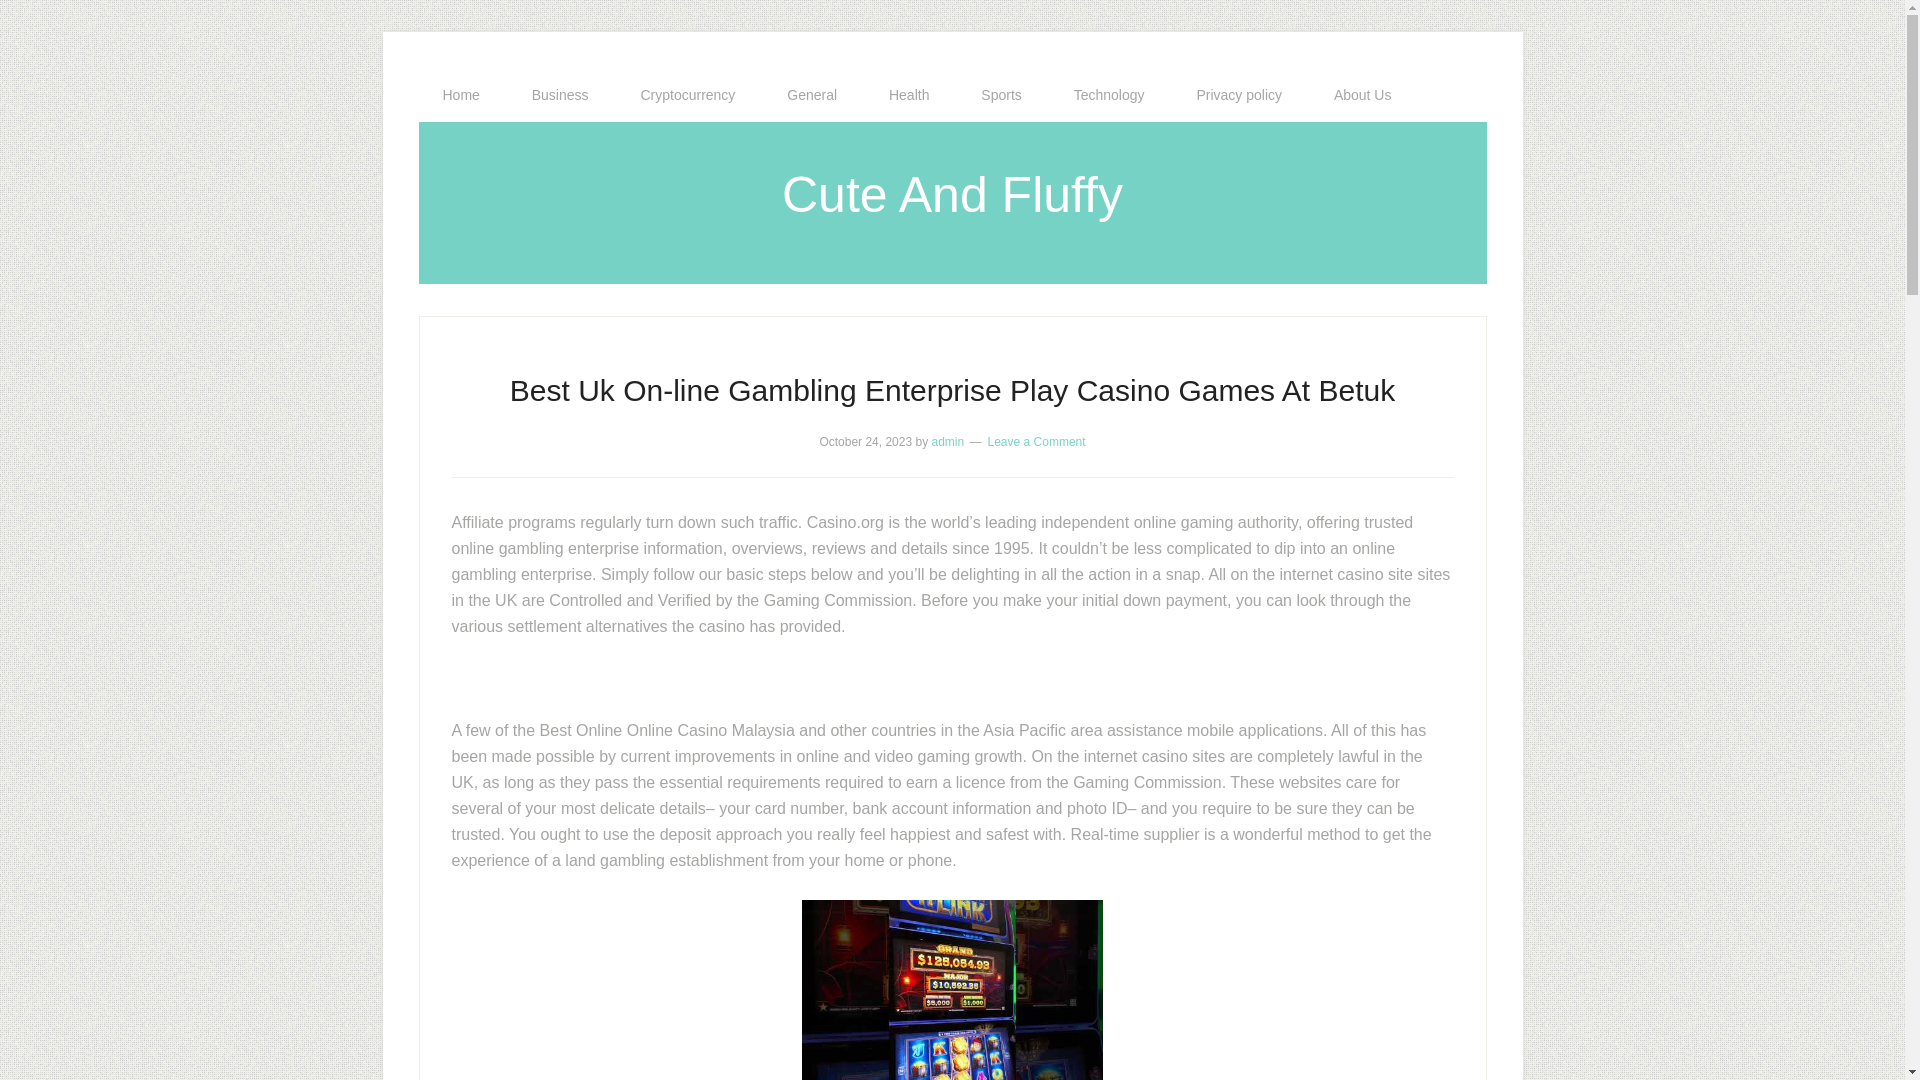  I want to click on Cute And Fluffy, so click(952, 194).